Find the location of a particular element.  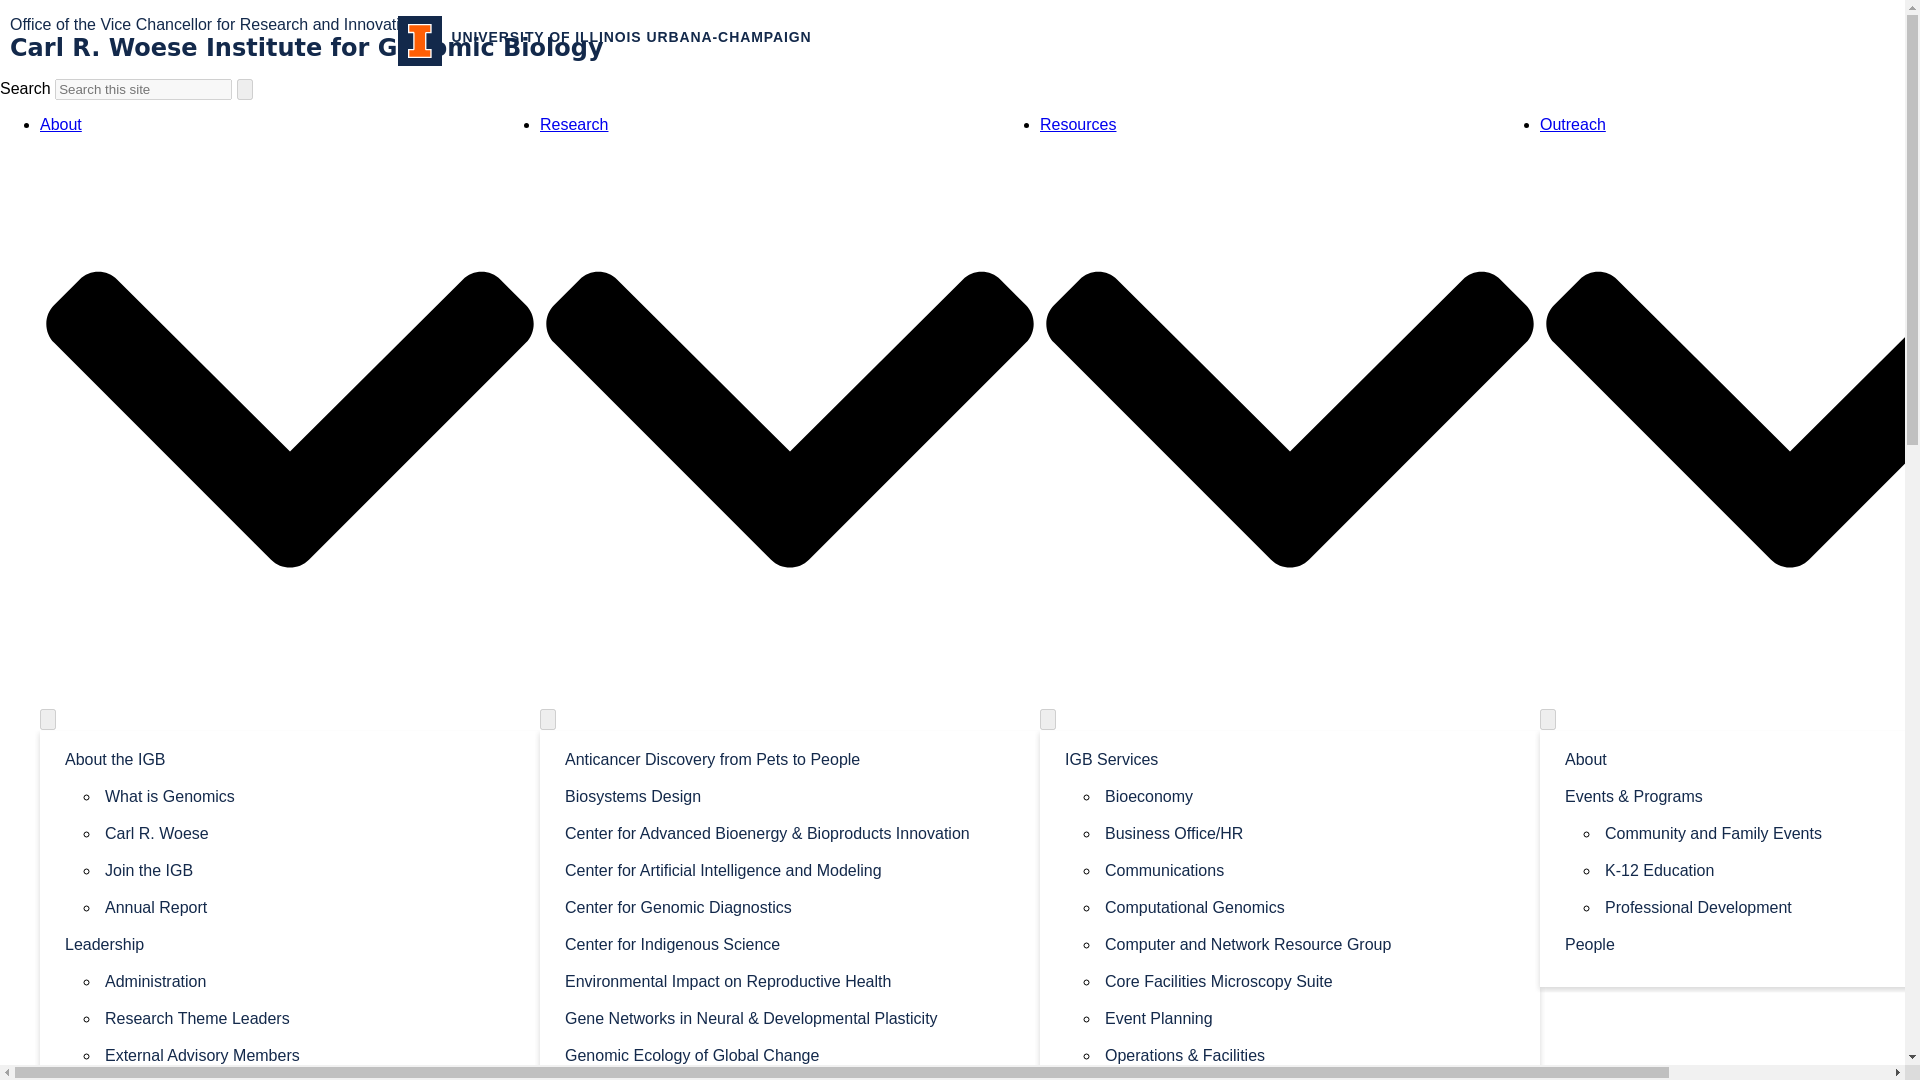

Biosystems Design is located at coordinates (790, 795).